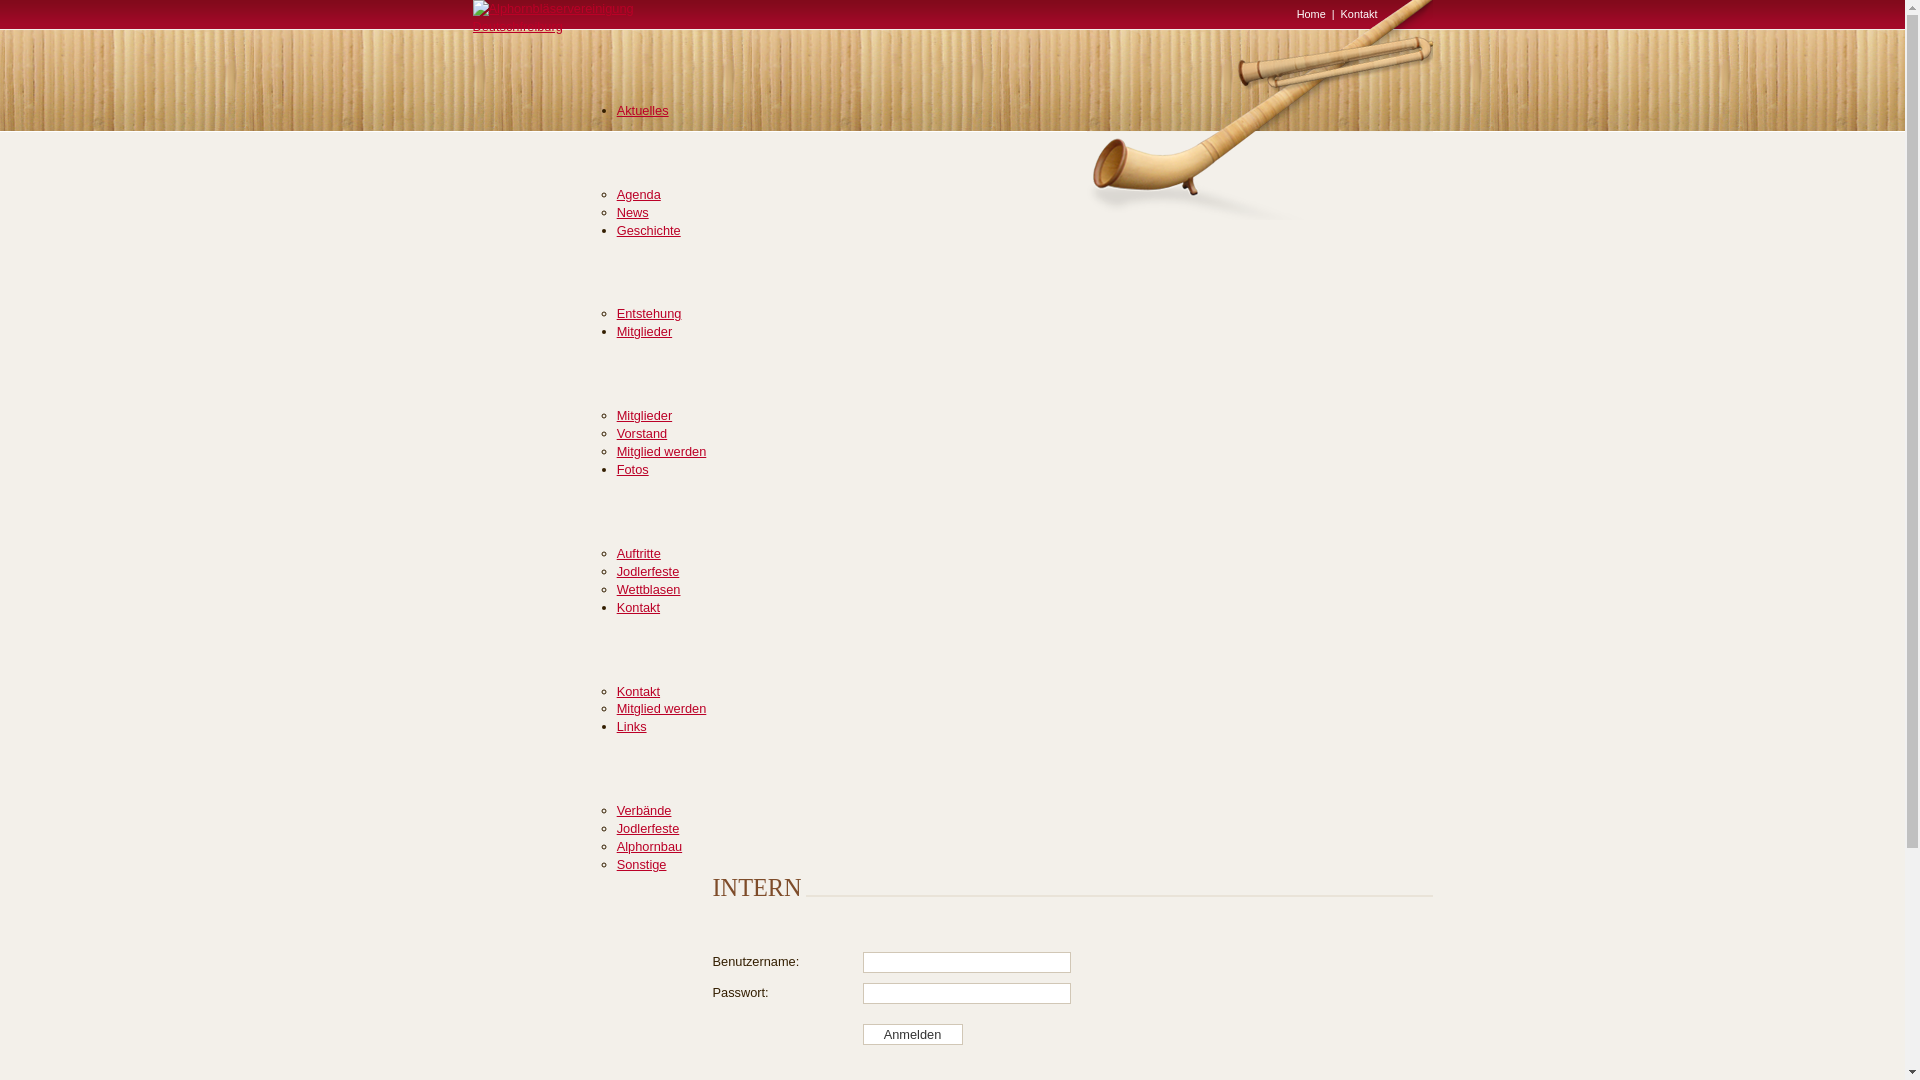  I want to click on Kontakt, so click(638, 692).